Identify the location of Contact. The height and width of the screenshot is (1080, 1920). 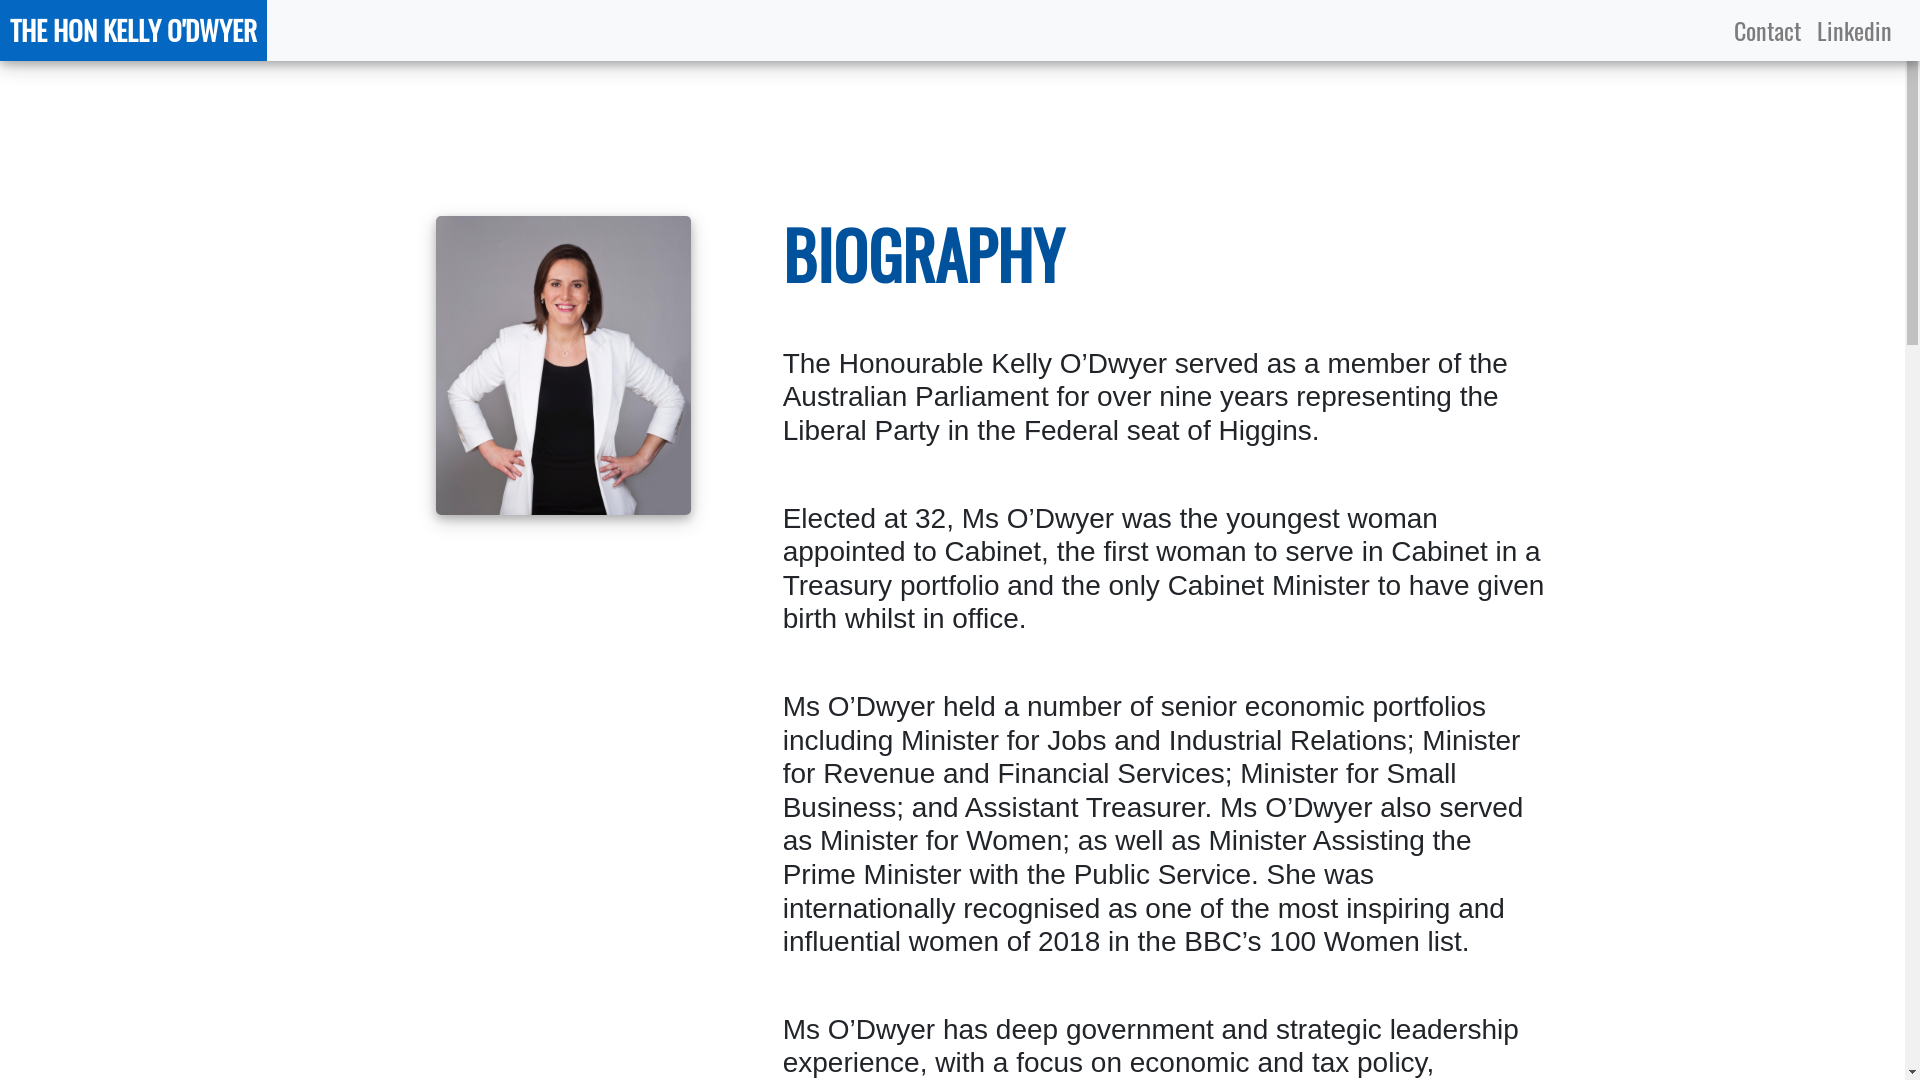
(1768, 30).